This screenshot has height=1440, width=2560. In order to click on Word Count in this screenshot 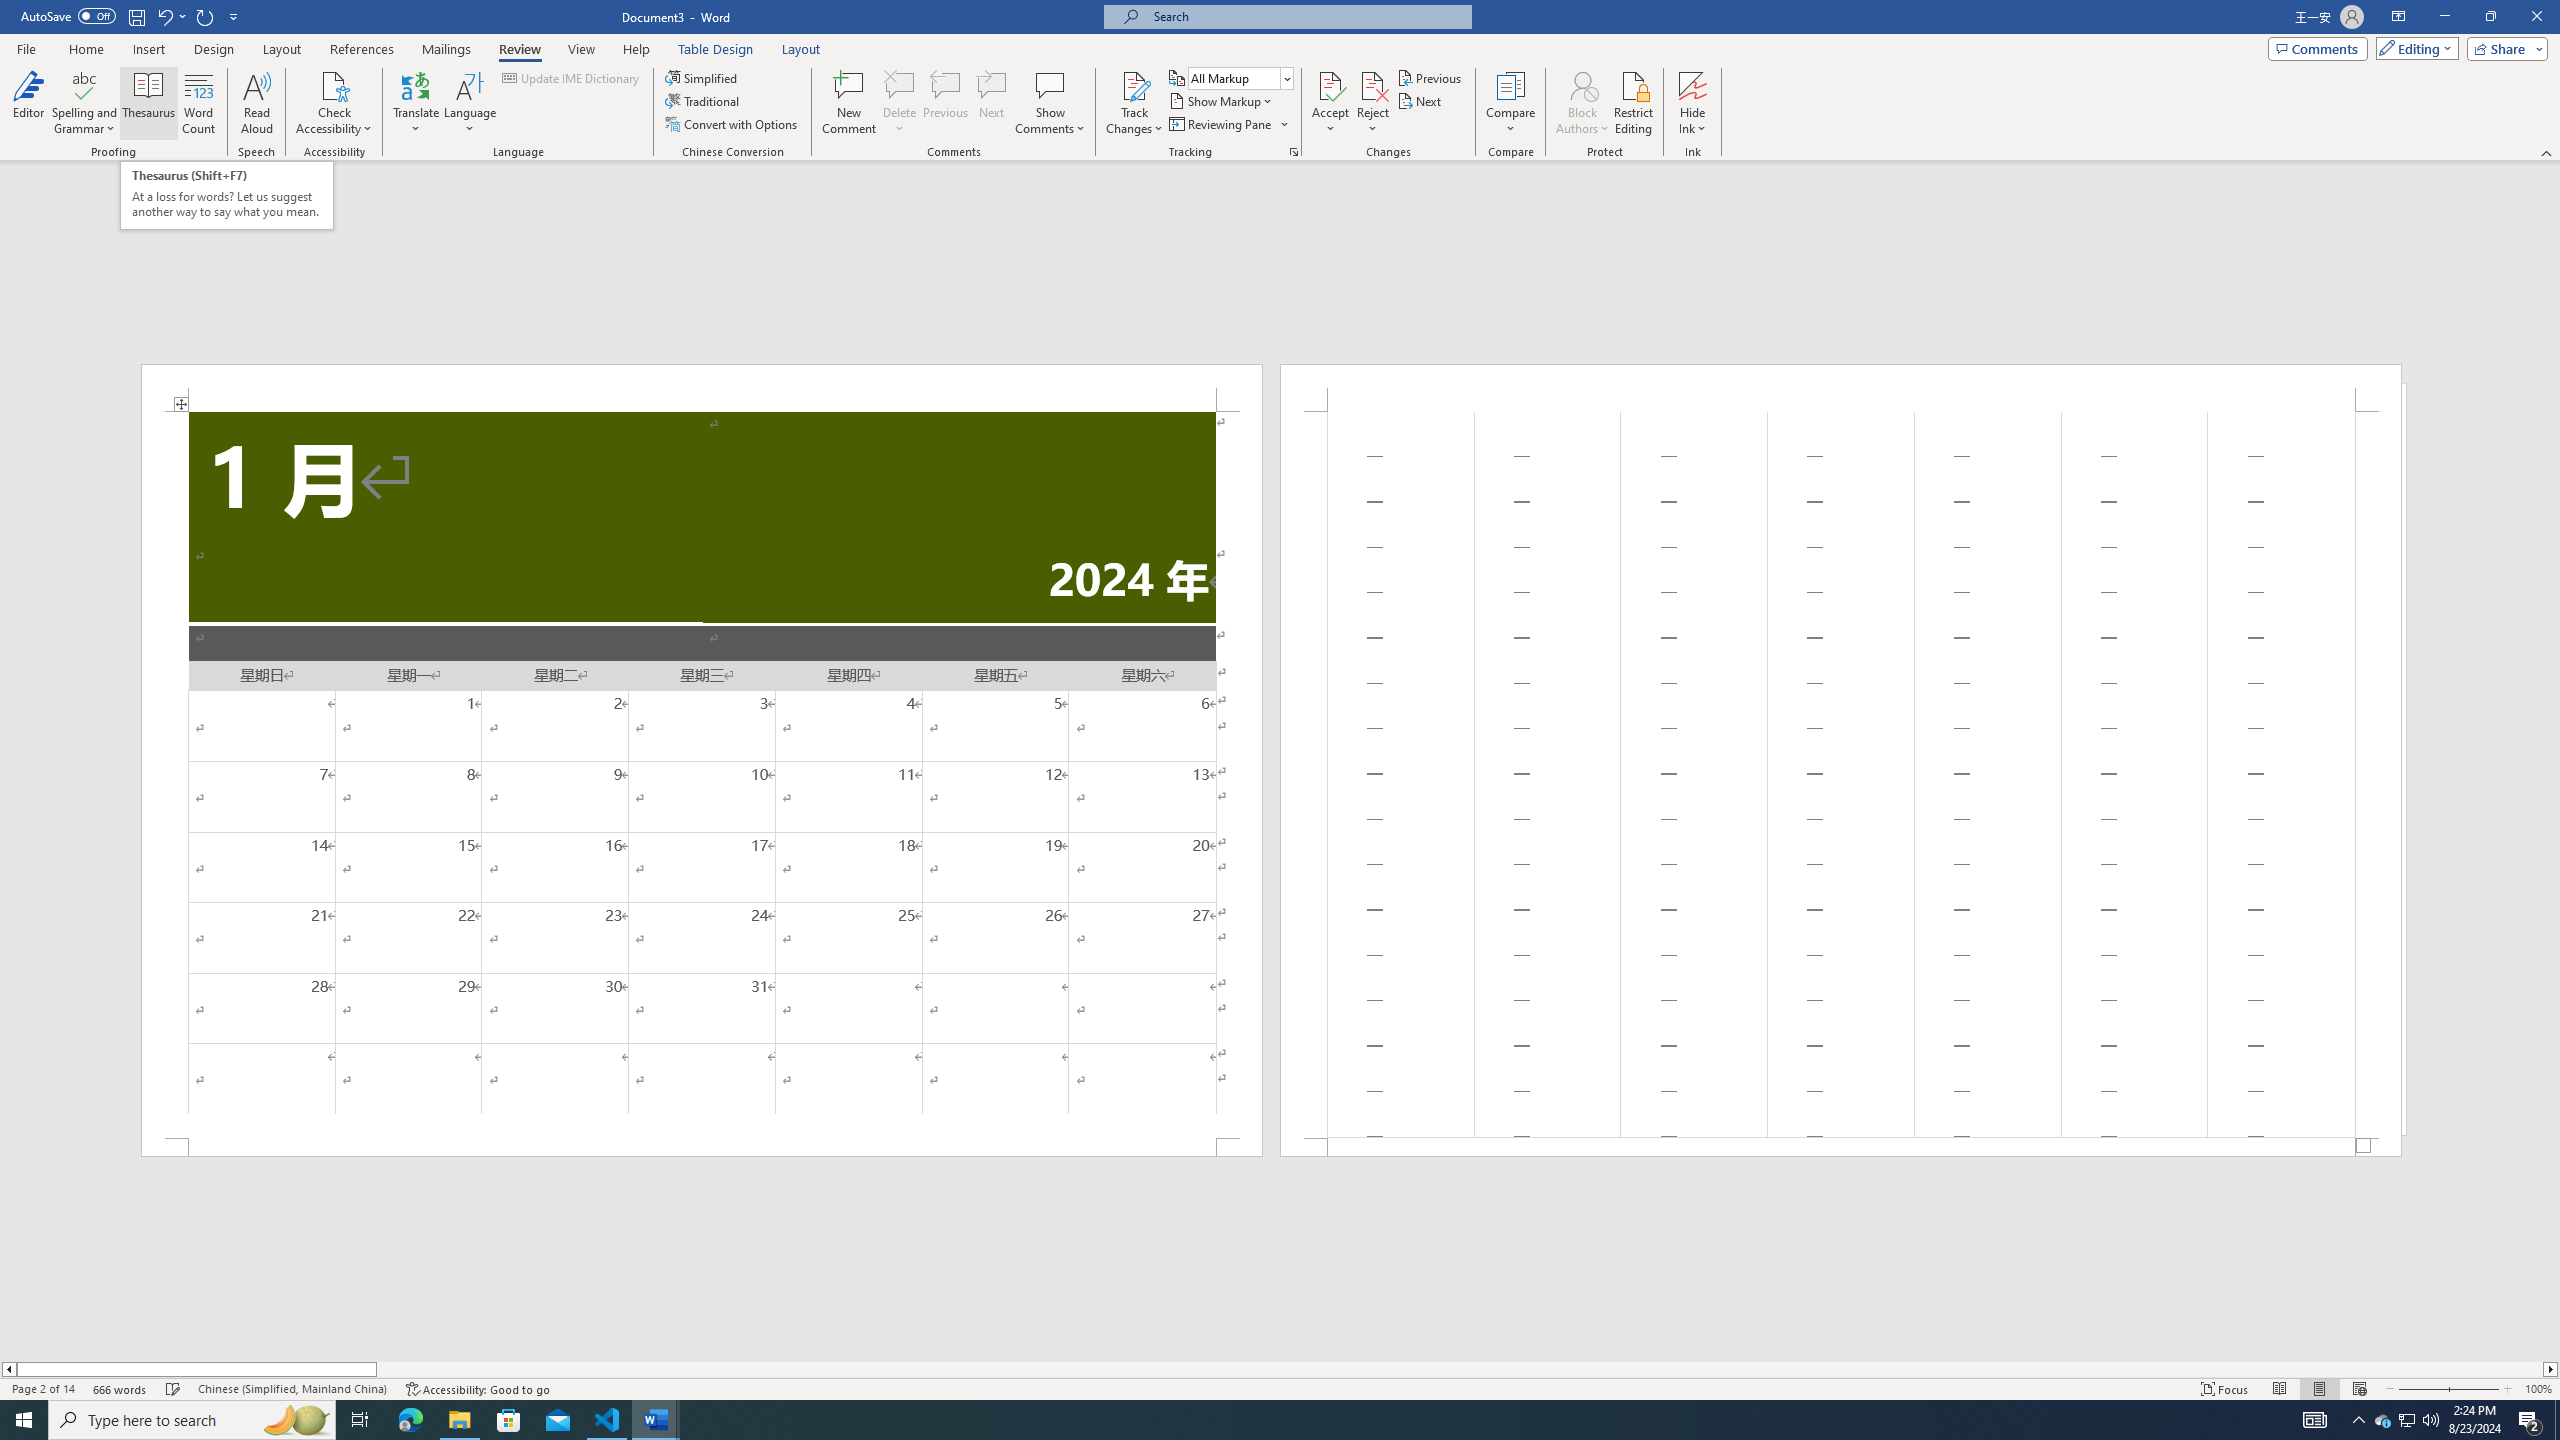, I will do `click(200, 103)`.